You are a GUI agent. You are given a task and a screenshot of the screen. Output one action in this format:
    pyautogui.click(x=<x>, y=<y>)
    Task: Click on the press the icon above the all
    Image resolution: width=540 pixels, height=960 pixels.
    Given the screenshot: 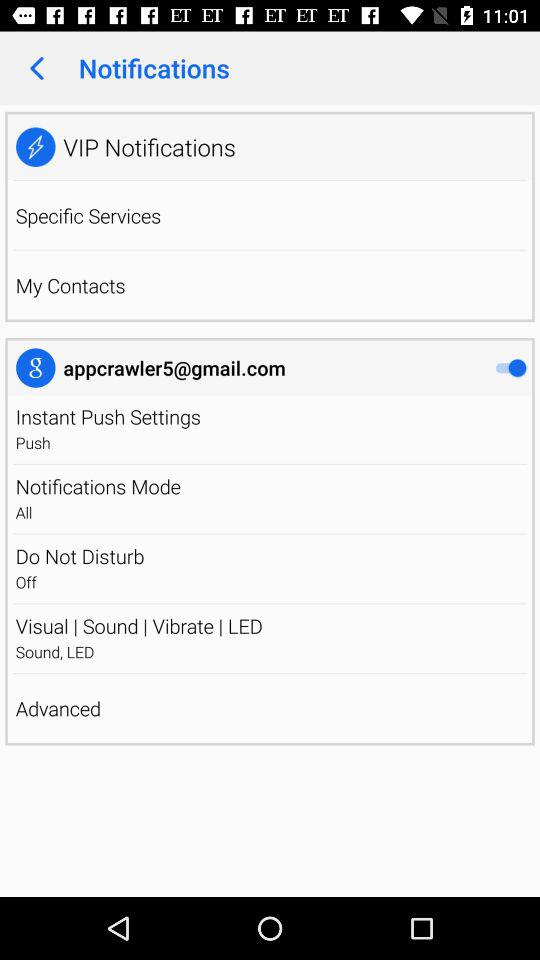 What is the action you would take?
    pyautogui.click(x=98, y=486)
    